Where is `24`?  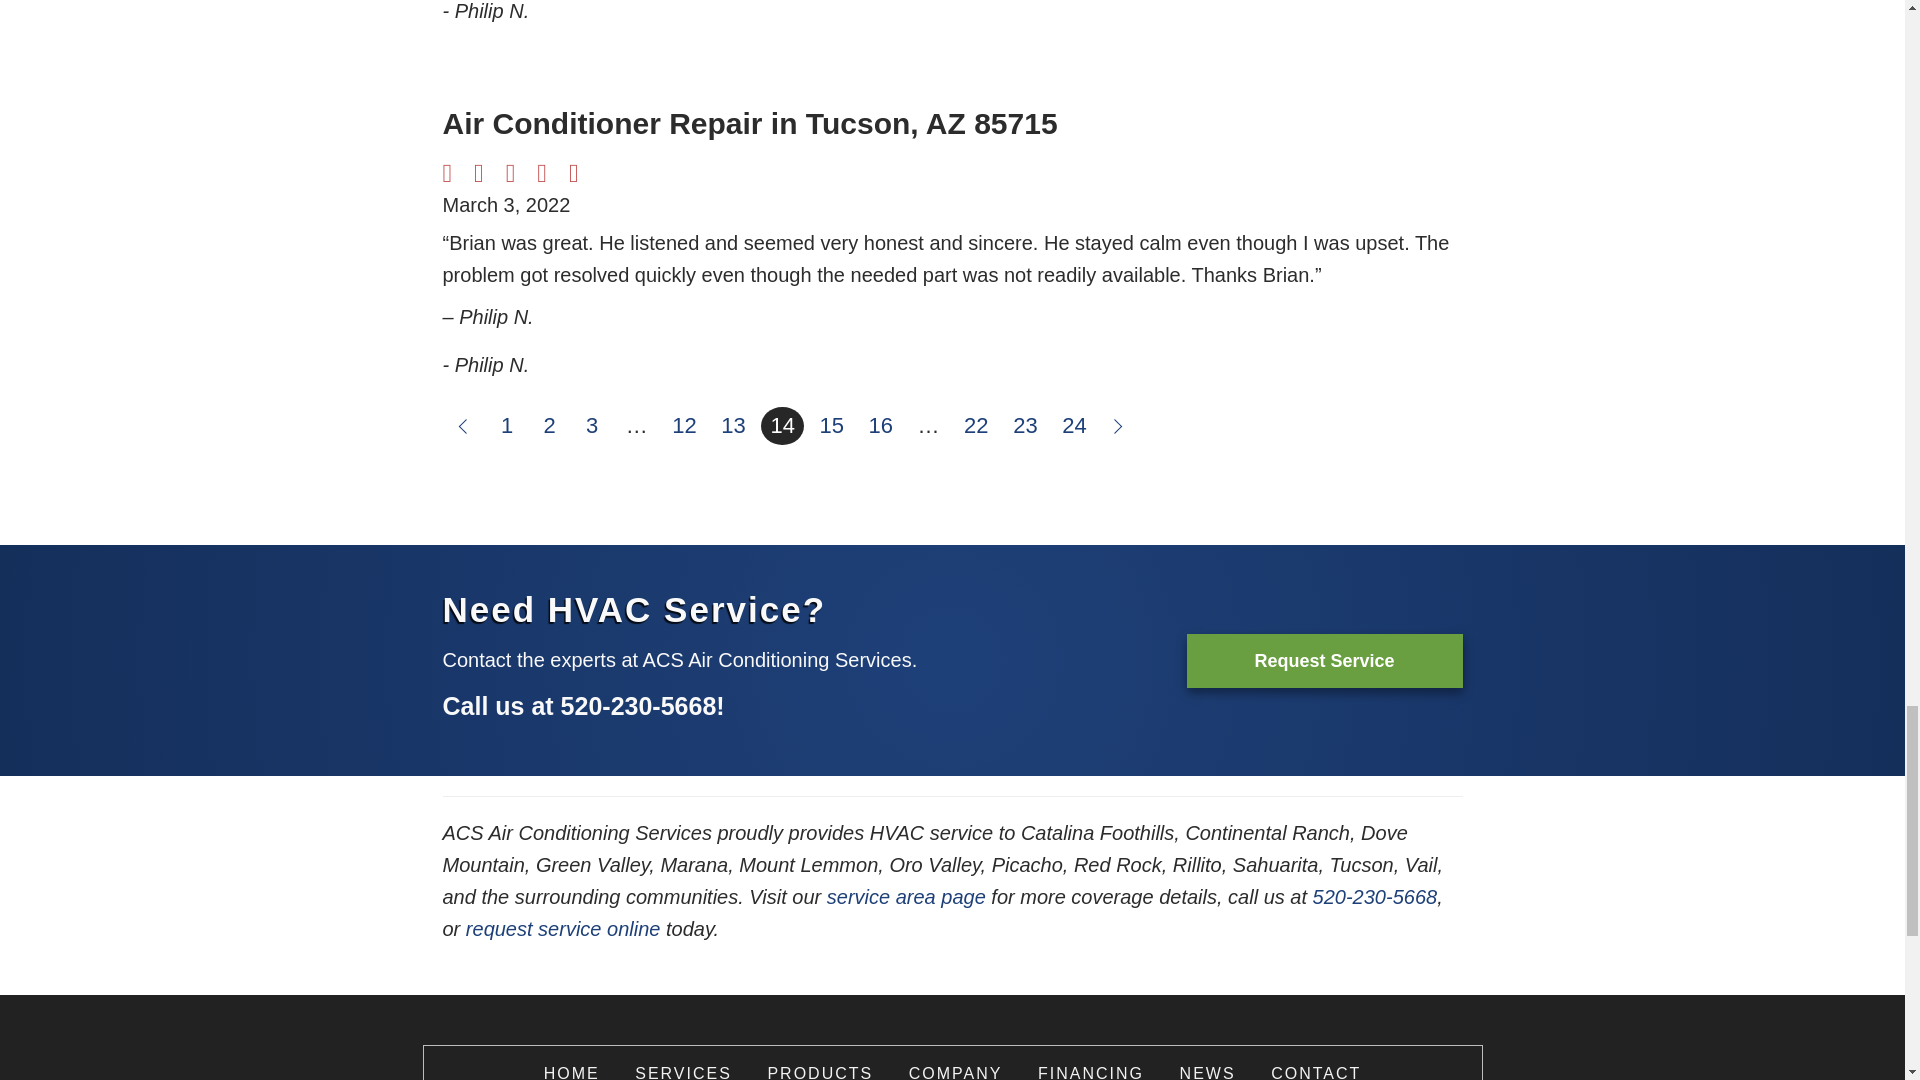
24 is located at coordinates (1073, 426).